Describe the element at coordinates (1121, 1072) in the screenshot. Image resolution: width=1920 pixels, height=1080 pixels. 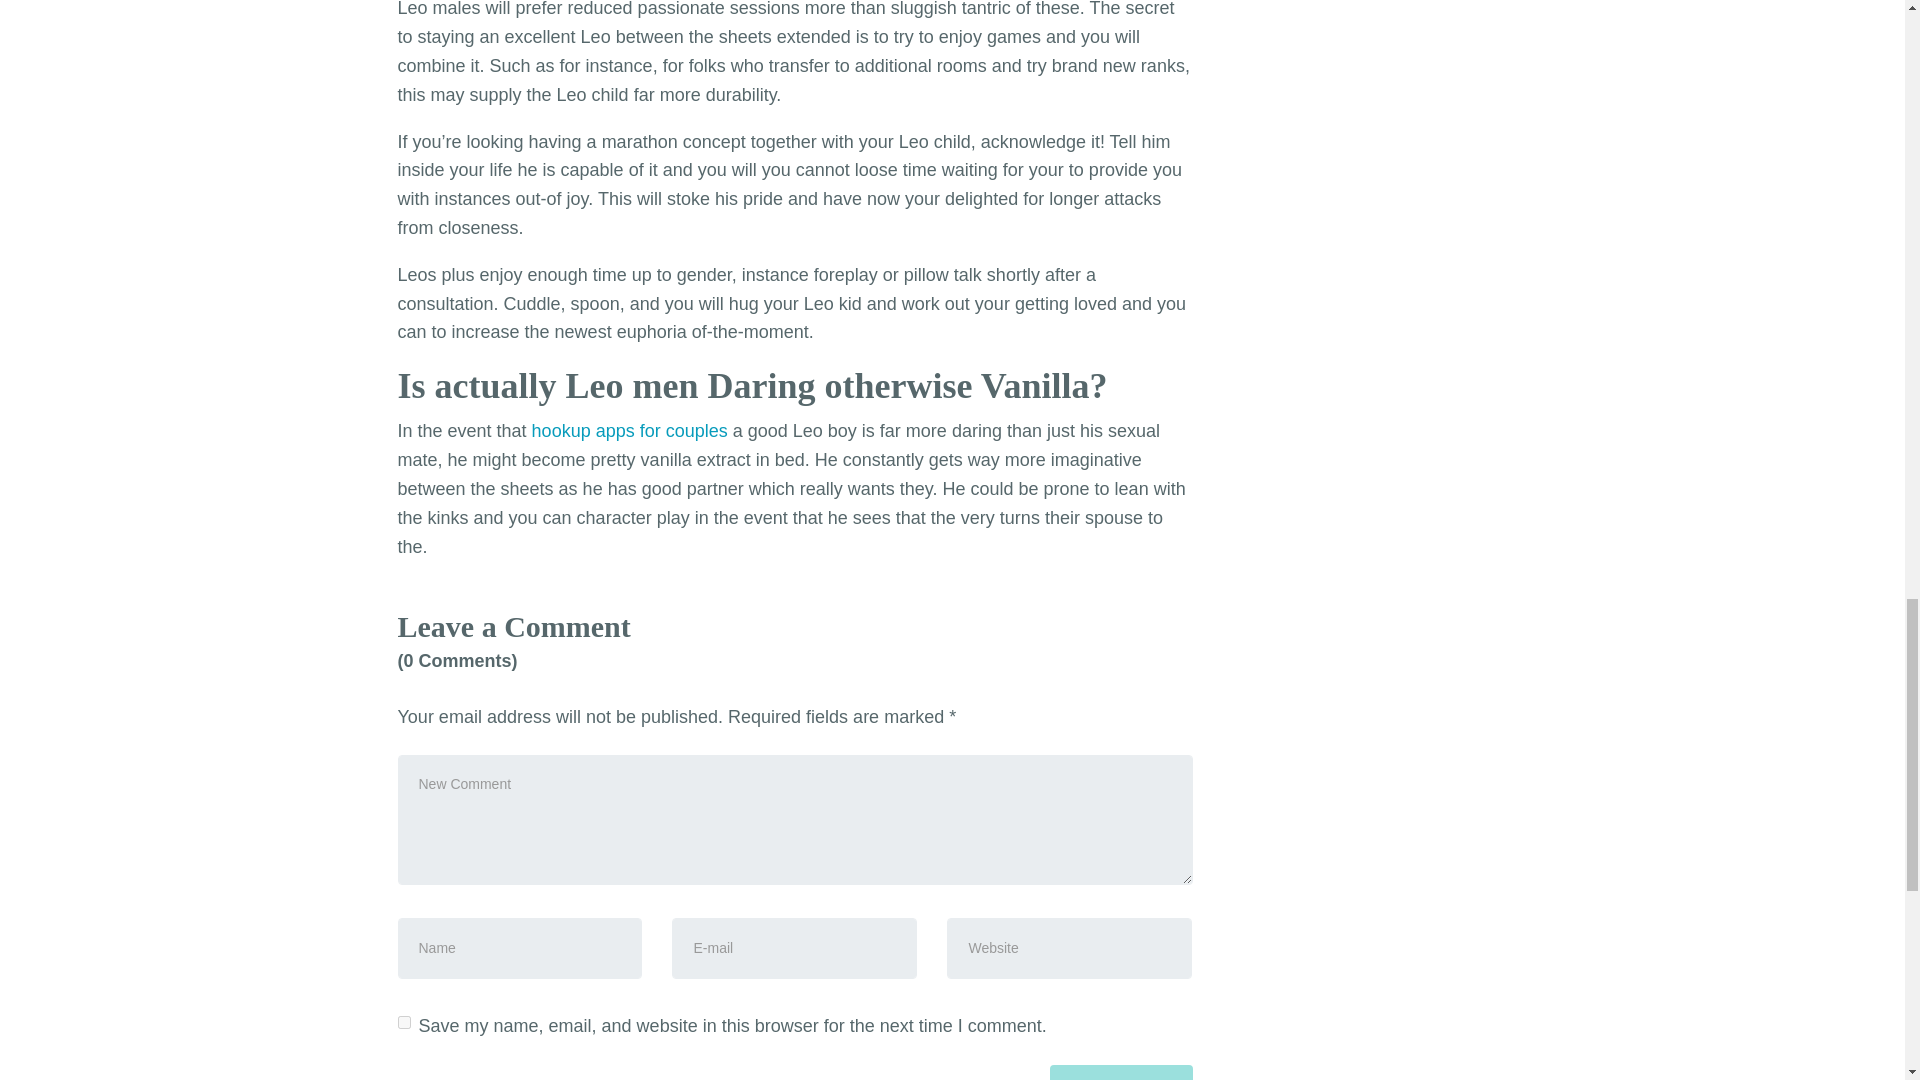
I see `Post Comment` at that location.